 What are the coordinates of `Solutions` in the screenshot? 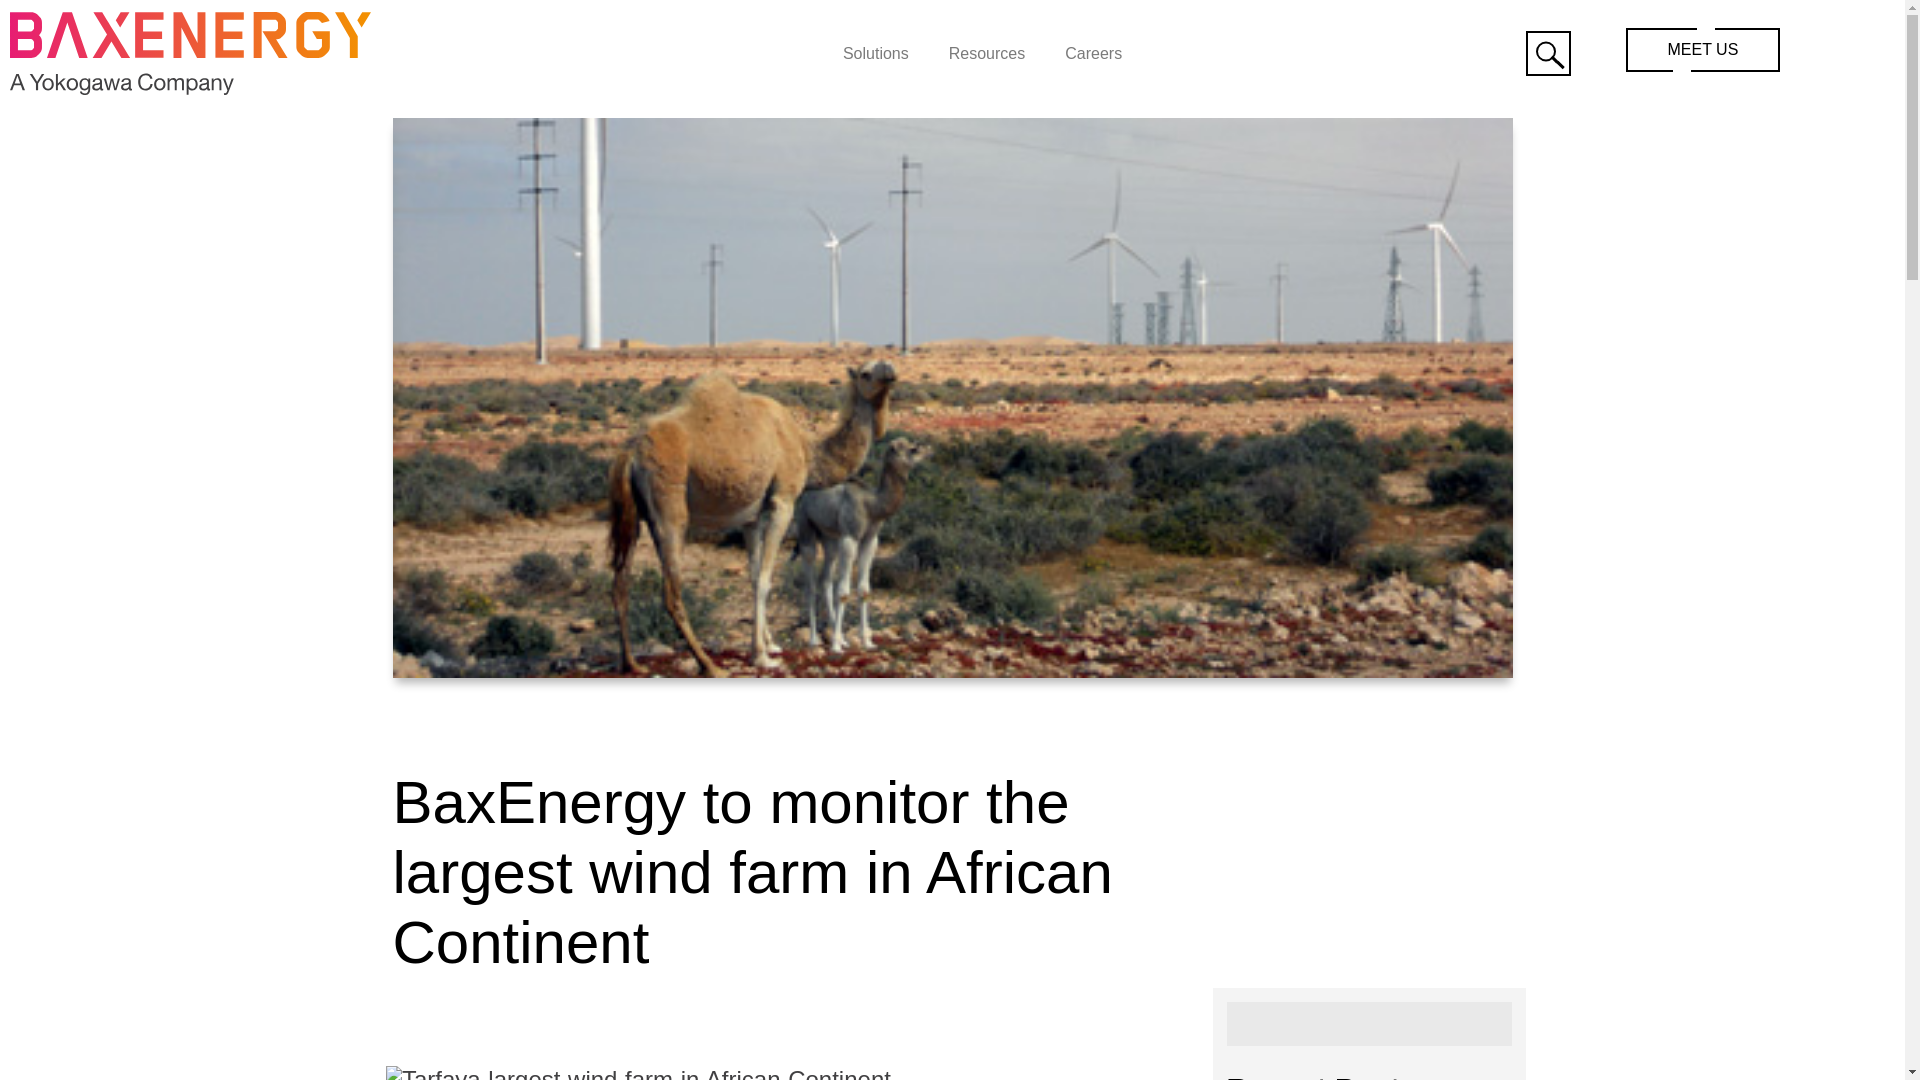 It's located at (876, 52).